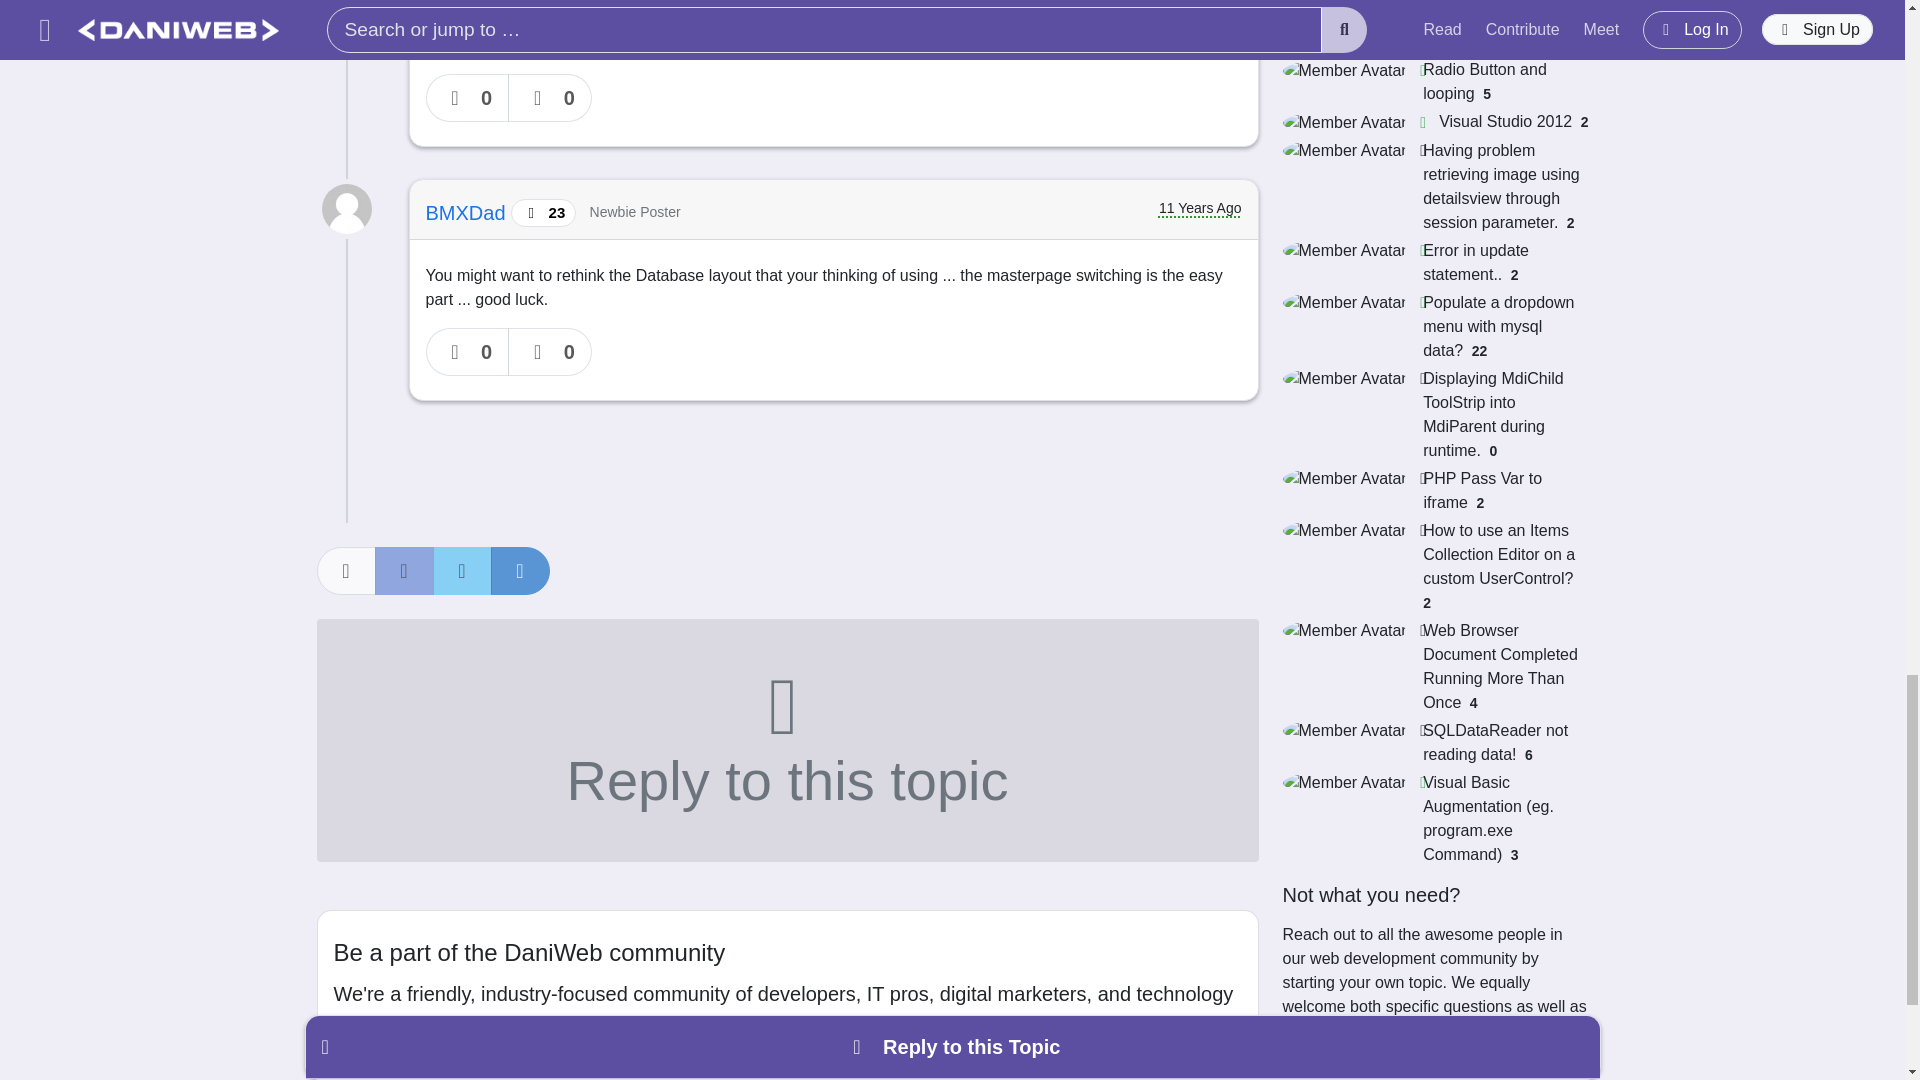 The height and width of the screenshot is (1080, 1920). Describe the element at coordinates (345, 570) in the screenshot. I see `Share` at that location.